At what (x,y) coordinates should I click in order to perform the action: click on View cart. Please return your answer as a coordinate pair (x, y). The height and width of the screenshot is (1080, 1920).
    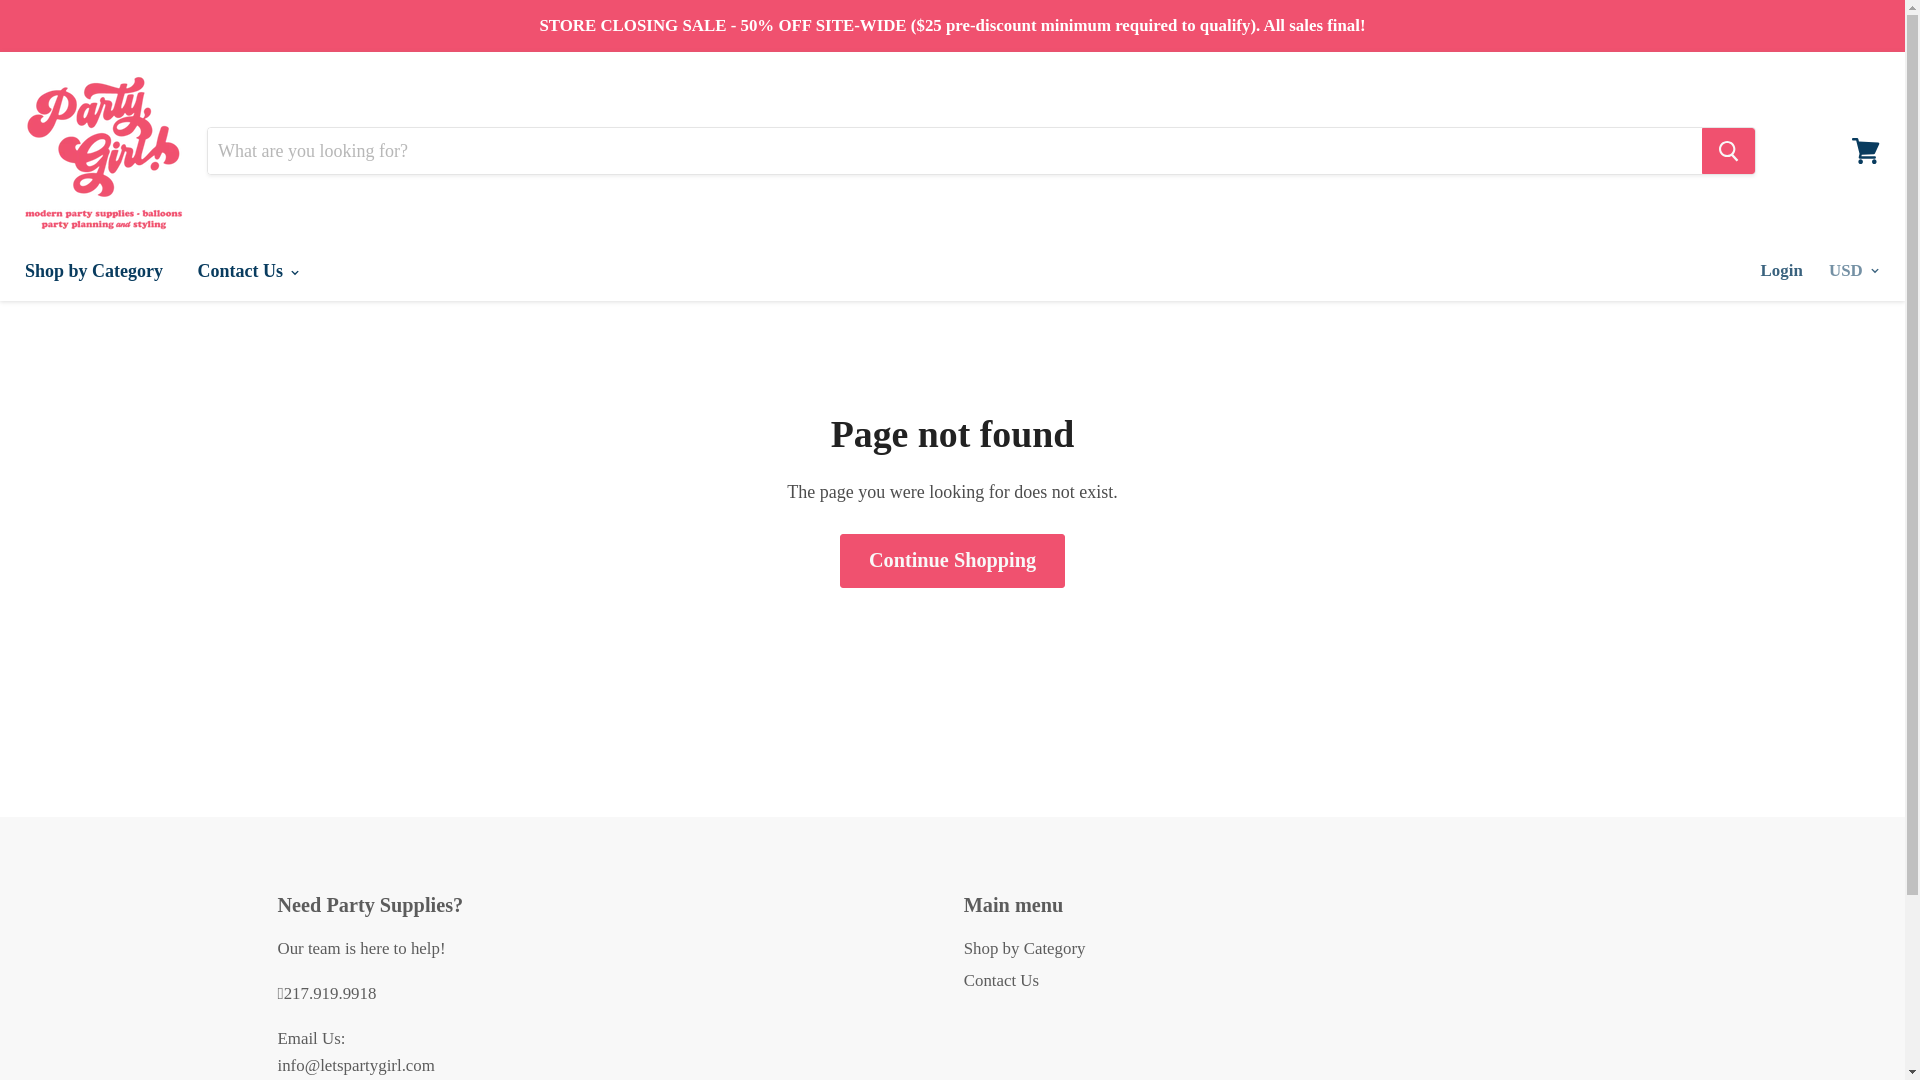
    Looking at the image, I should click on (1865, 150).